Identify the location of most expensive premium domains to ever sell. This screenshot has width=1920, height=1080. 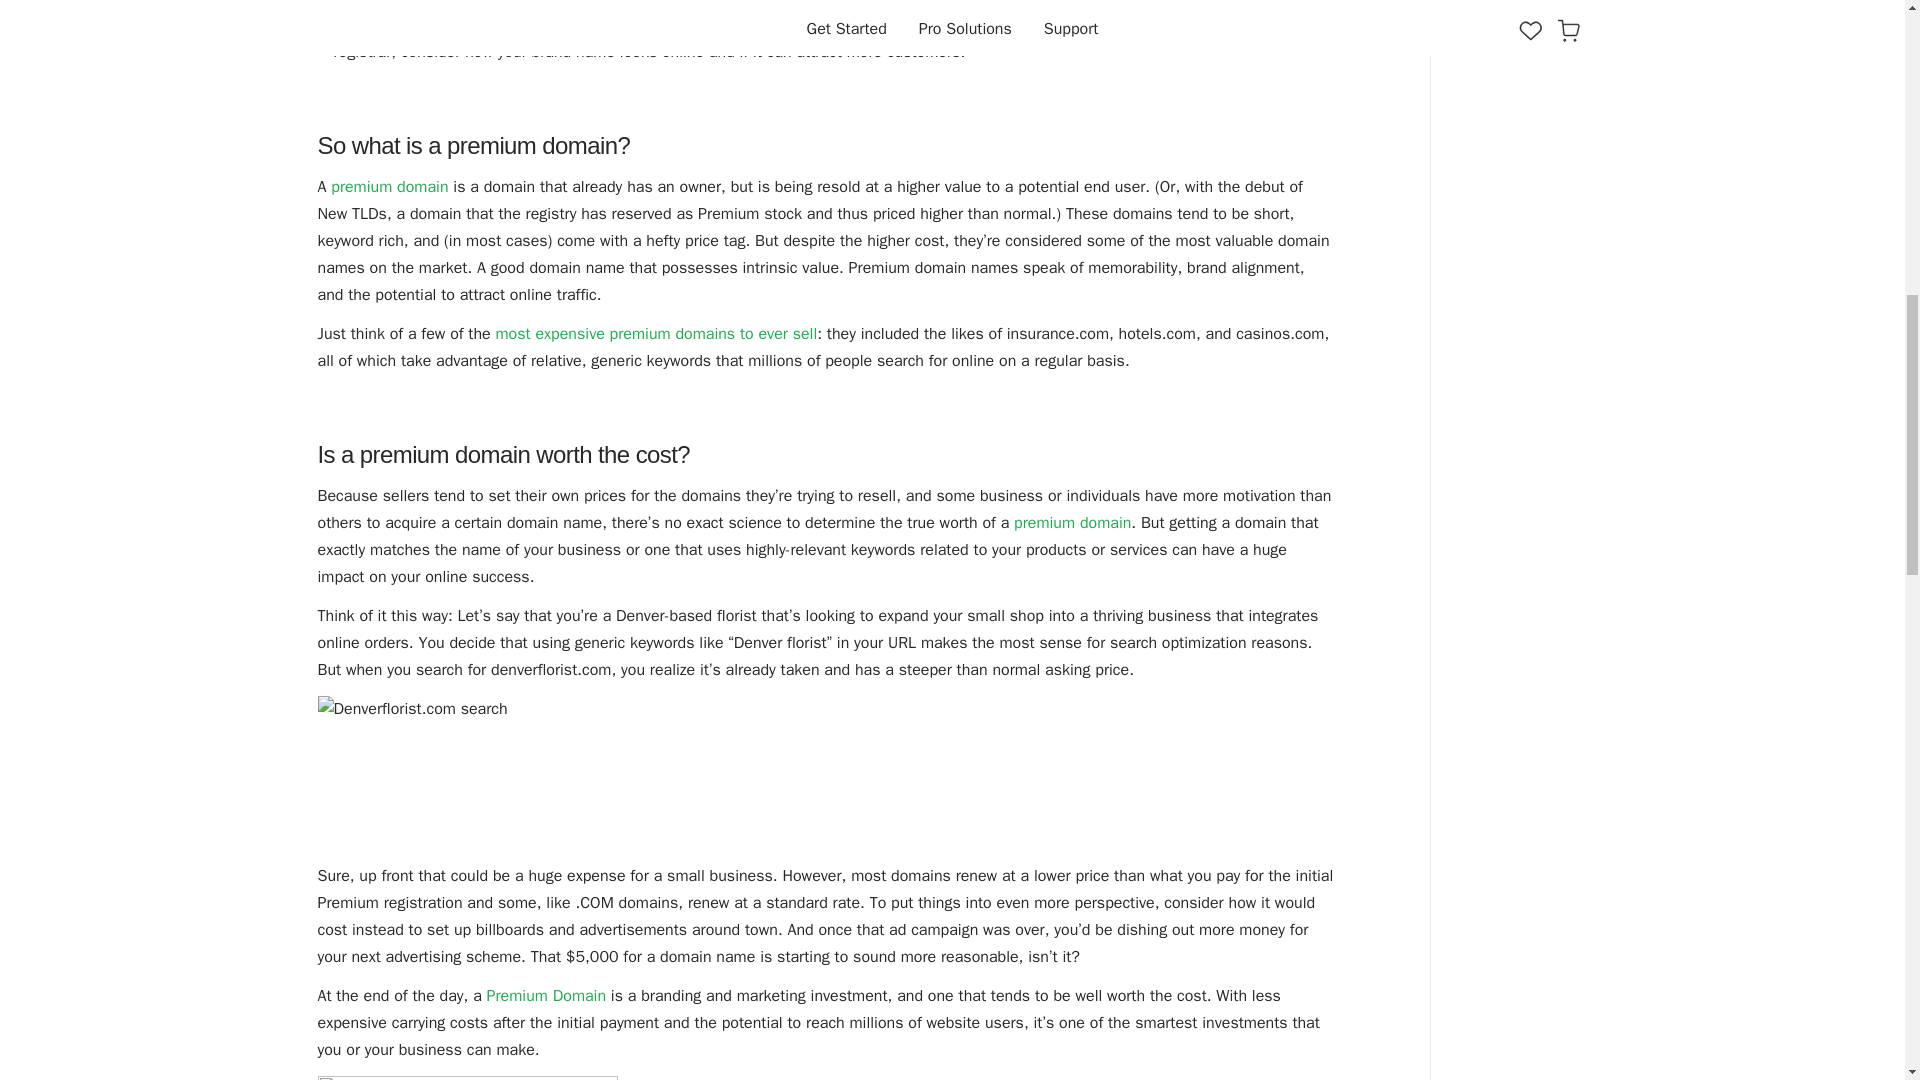
(654, 334).